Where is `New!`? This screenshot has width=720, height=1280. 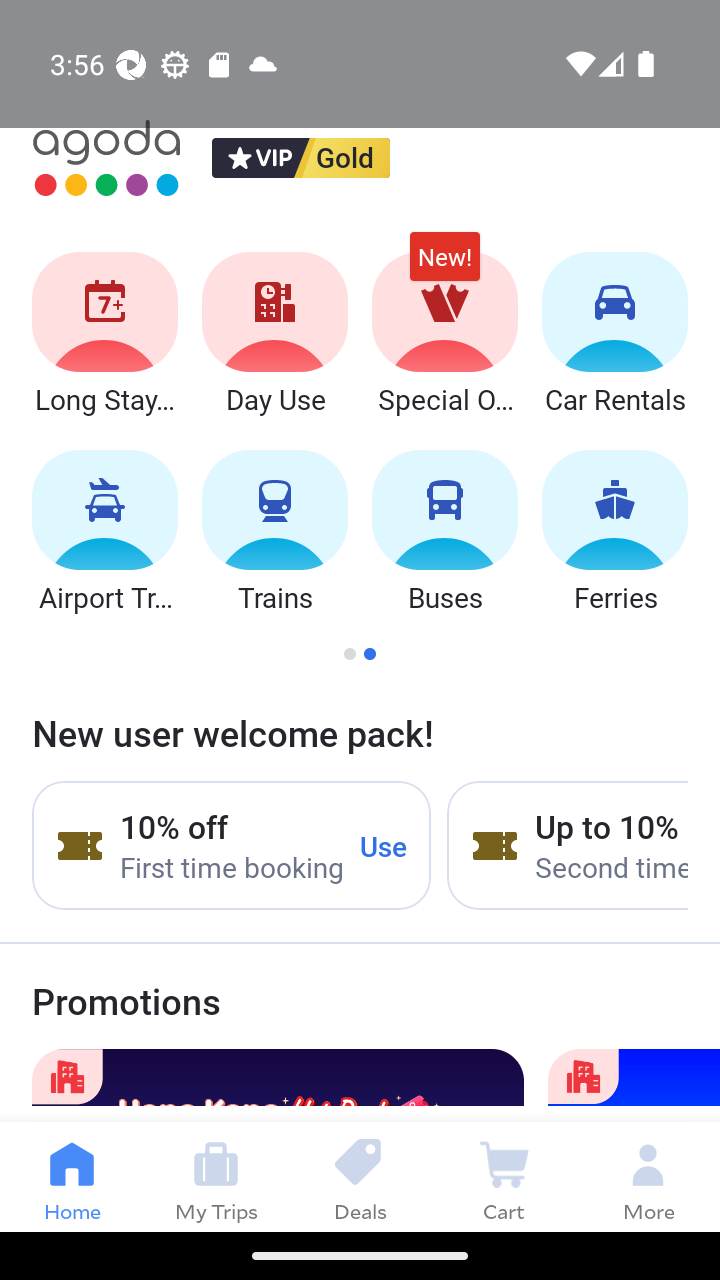
New! is located at coordinates (444, 266).